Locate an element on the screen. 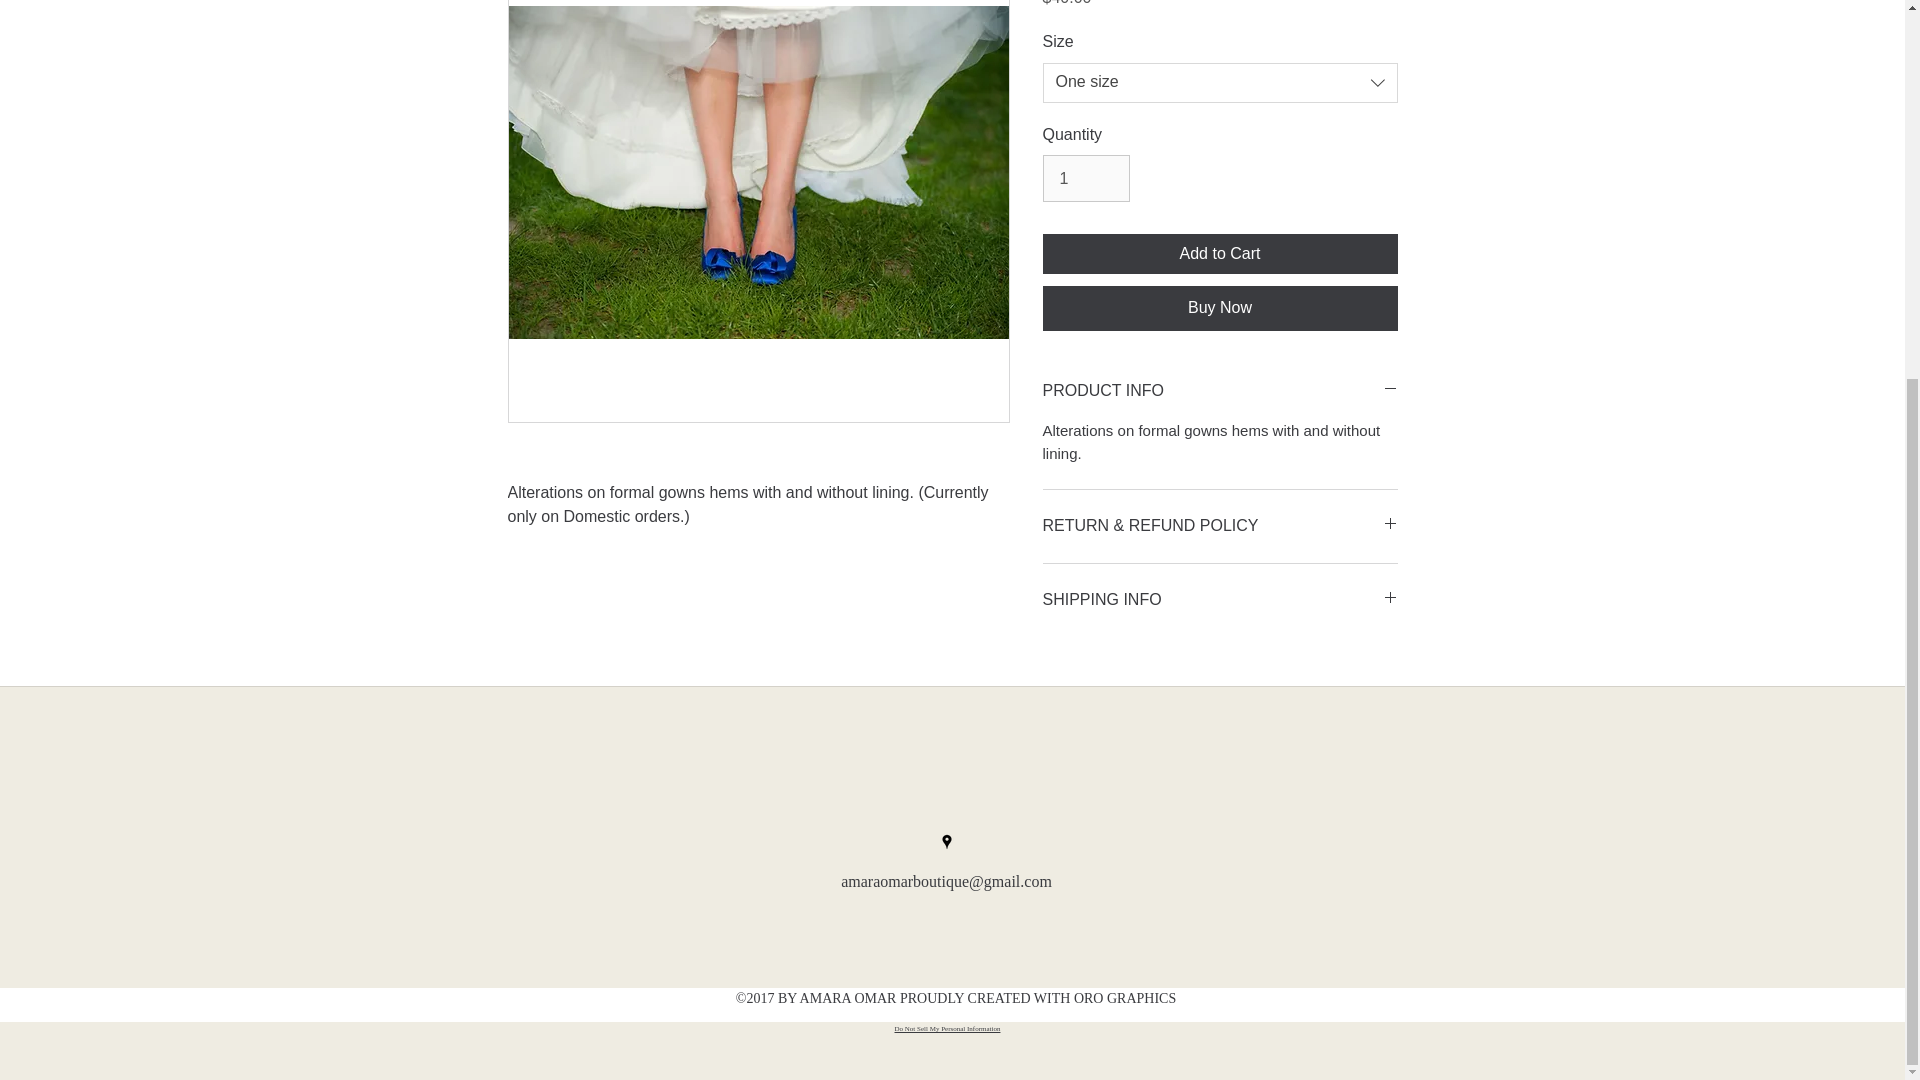  Add to Cart is located at coordinates (1220, 254).